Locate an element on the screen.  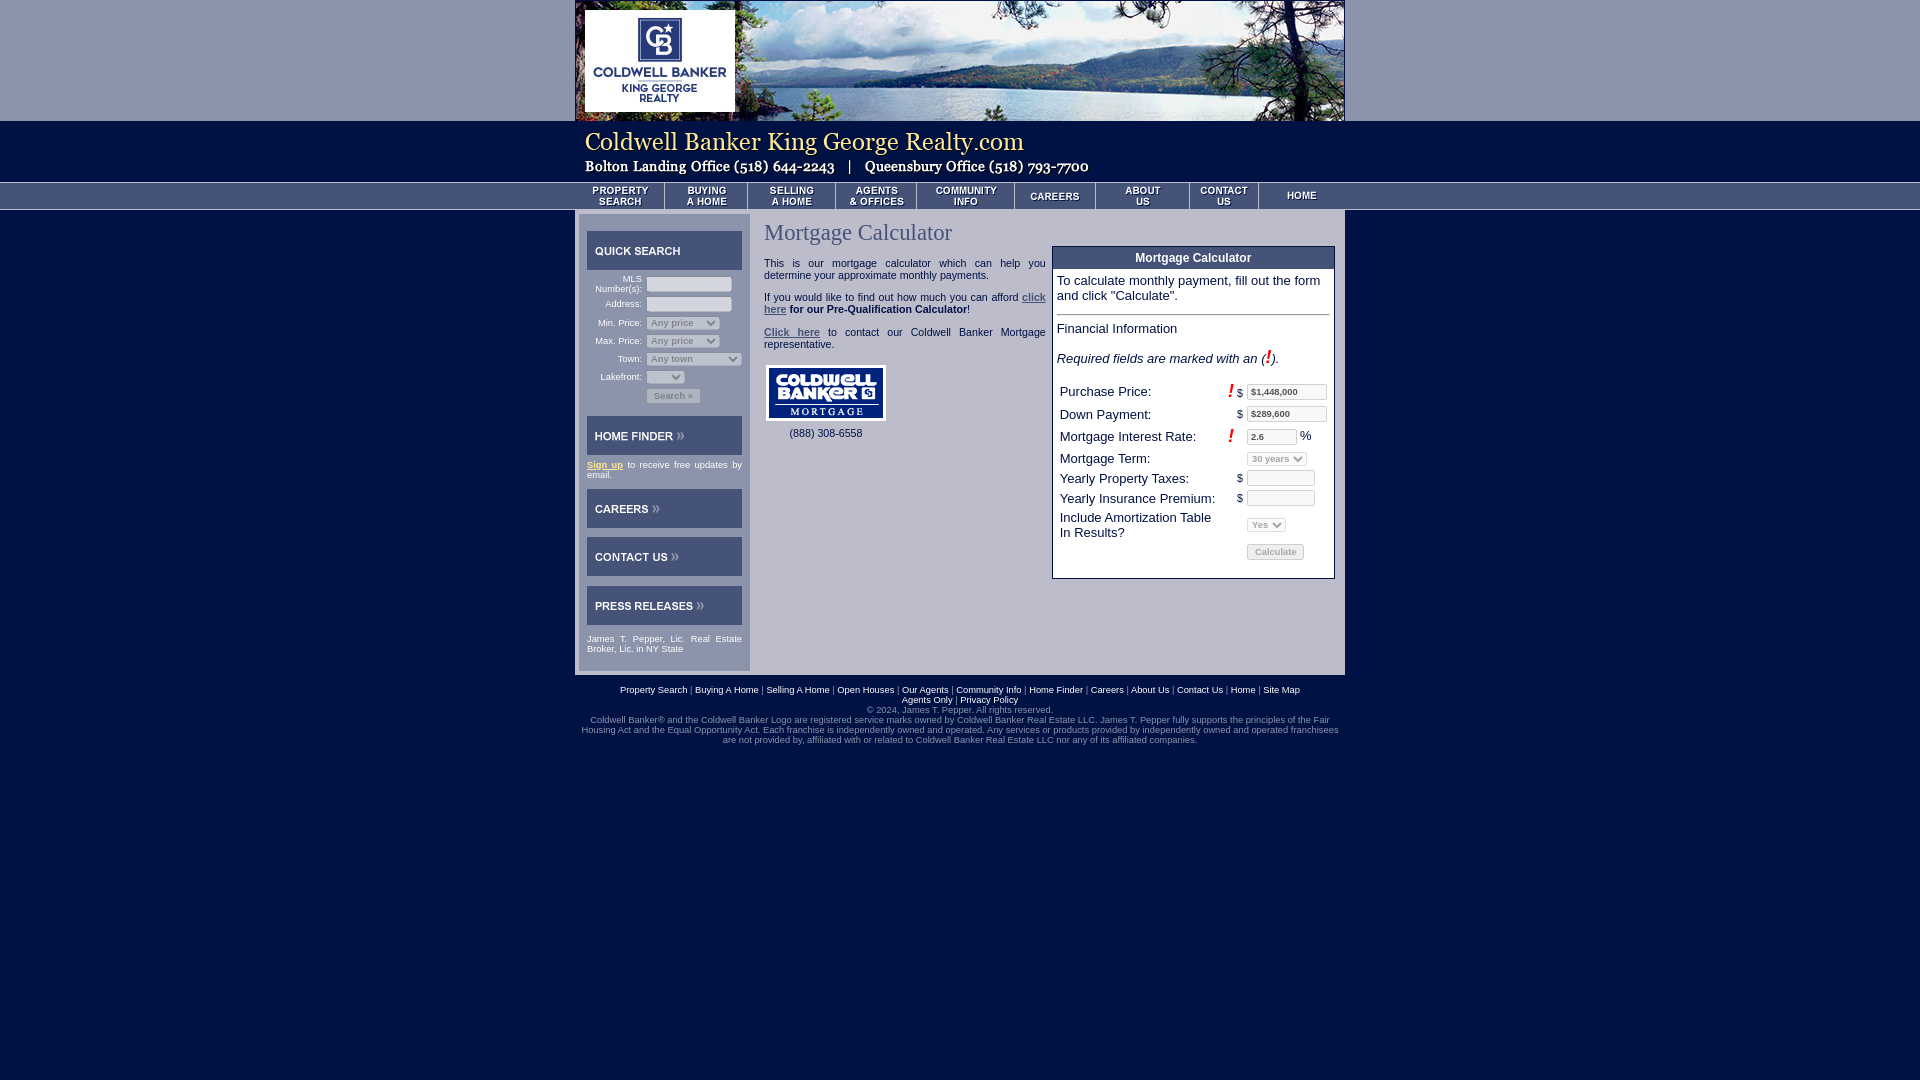
Site Map is located at coordinates (1281, 690).